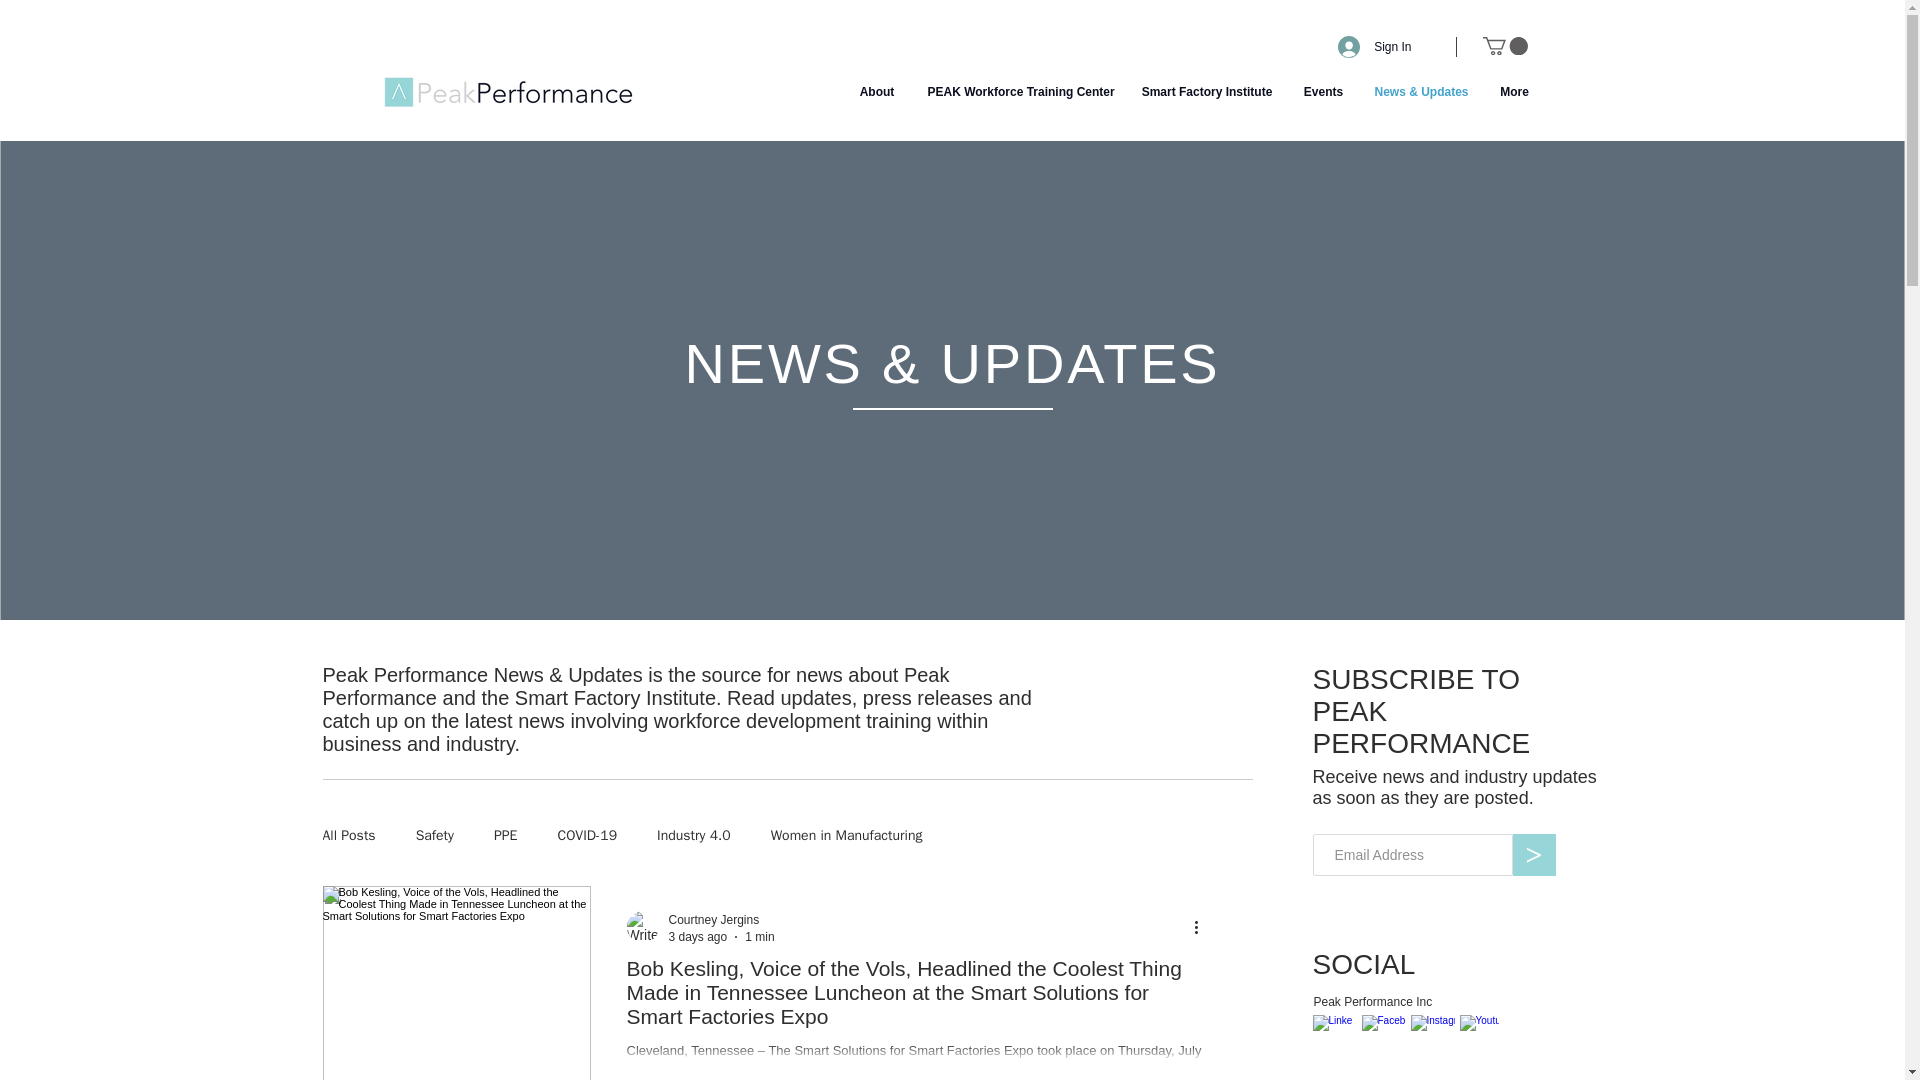  What do you see at coordinates (847, 836) in the screenshot?
I see `Women in Manufacturing` at bounding box center [847, 836].